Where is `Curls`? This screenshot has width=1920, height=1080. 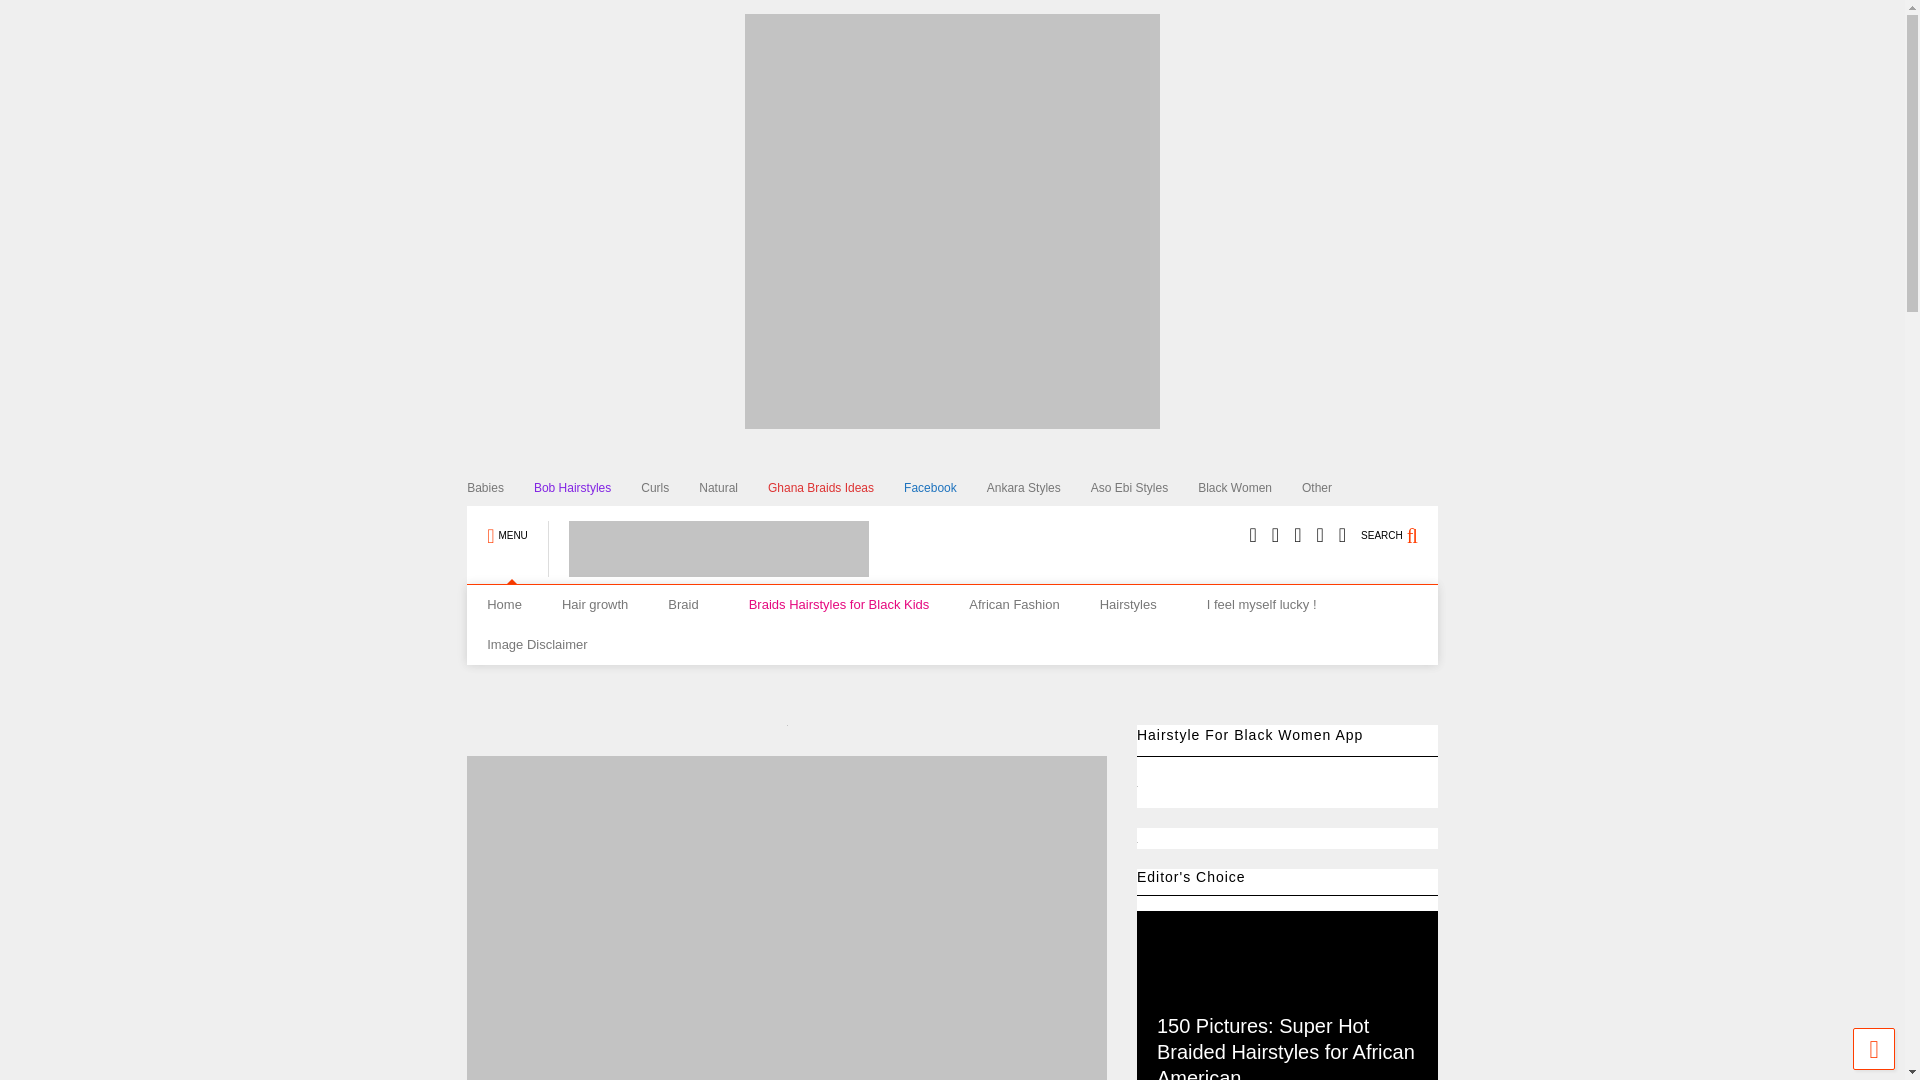
Curls is located at coordinates (670, 488).